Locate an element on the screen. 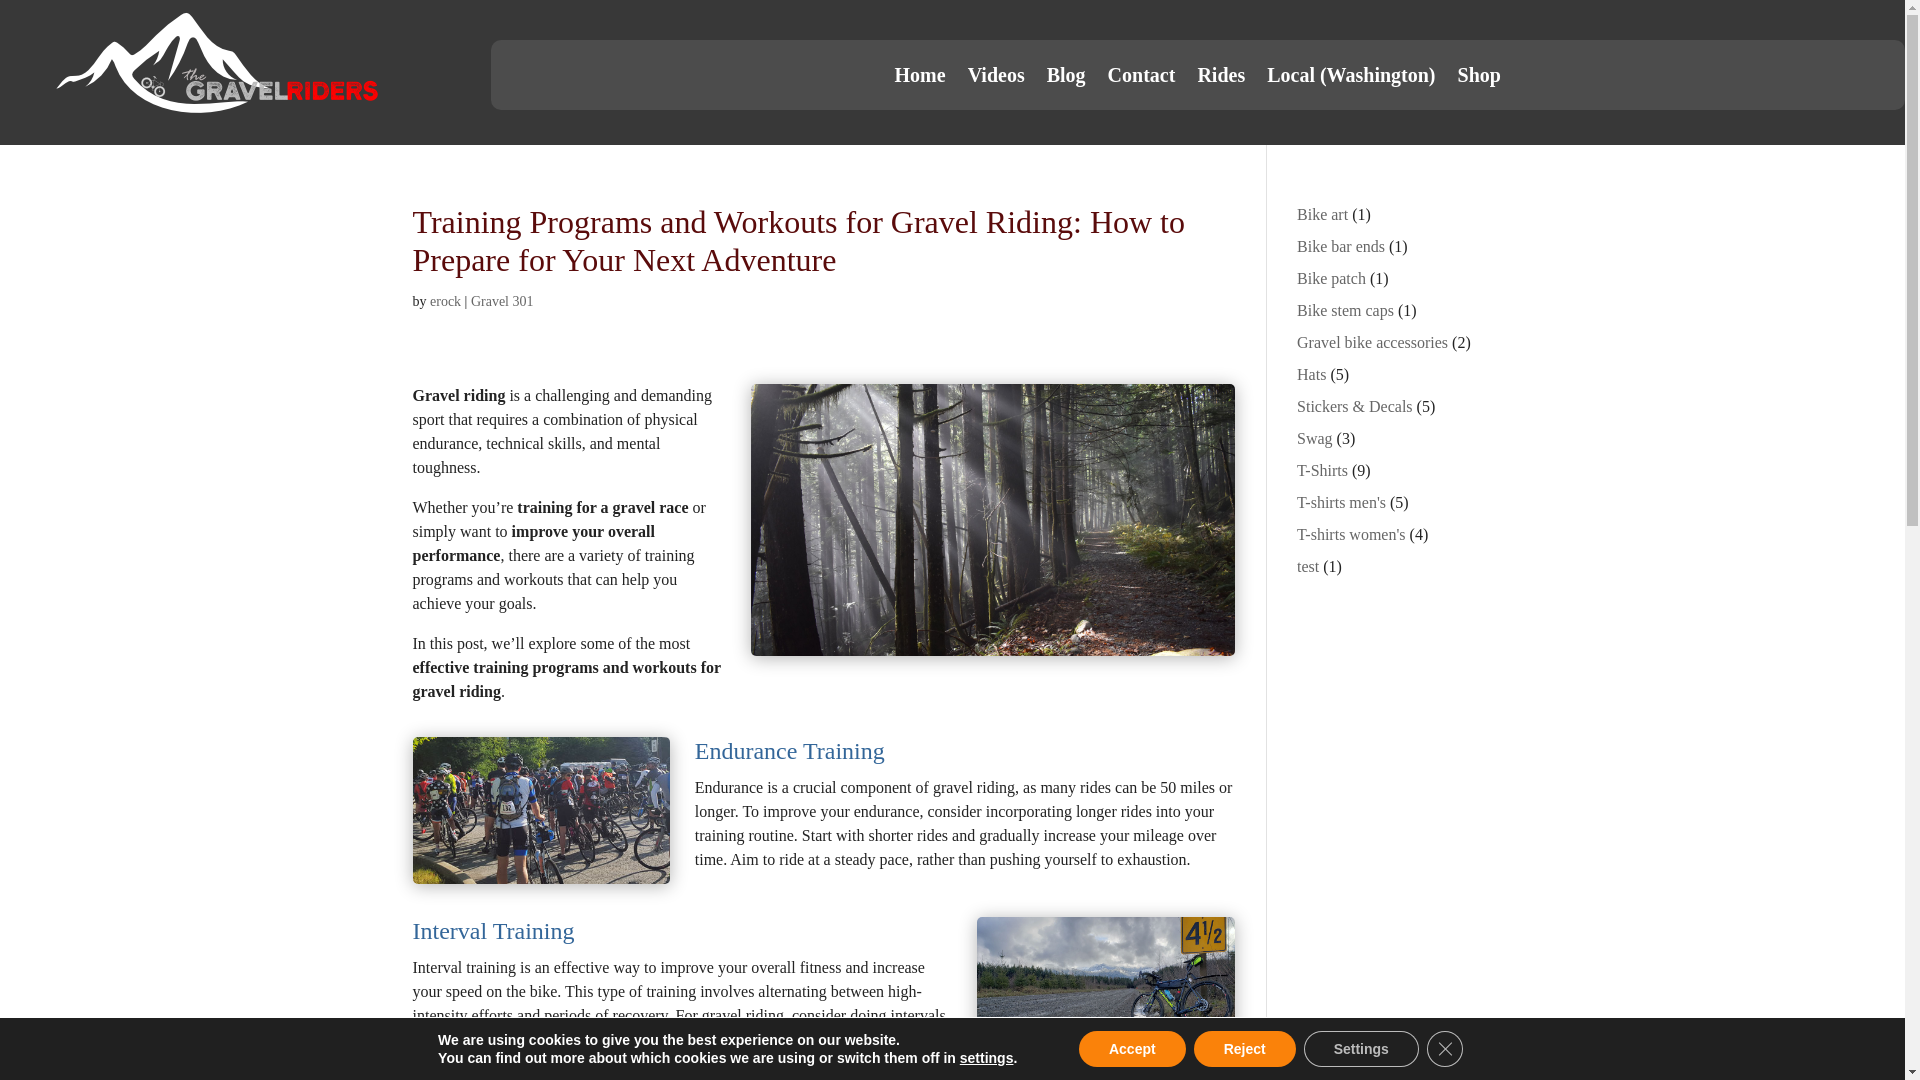 Image resolution: width=1920 pixels, height=1080 pixels. Blog is located at coordinates (1066, 78).